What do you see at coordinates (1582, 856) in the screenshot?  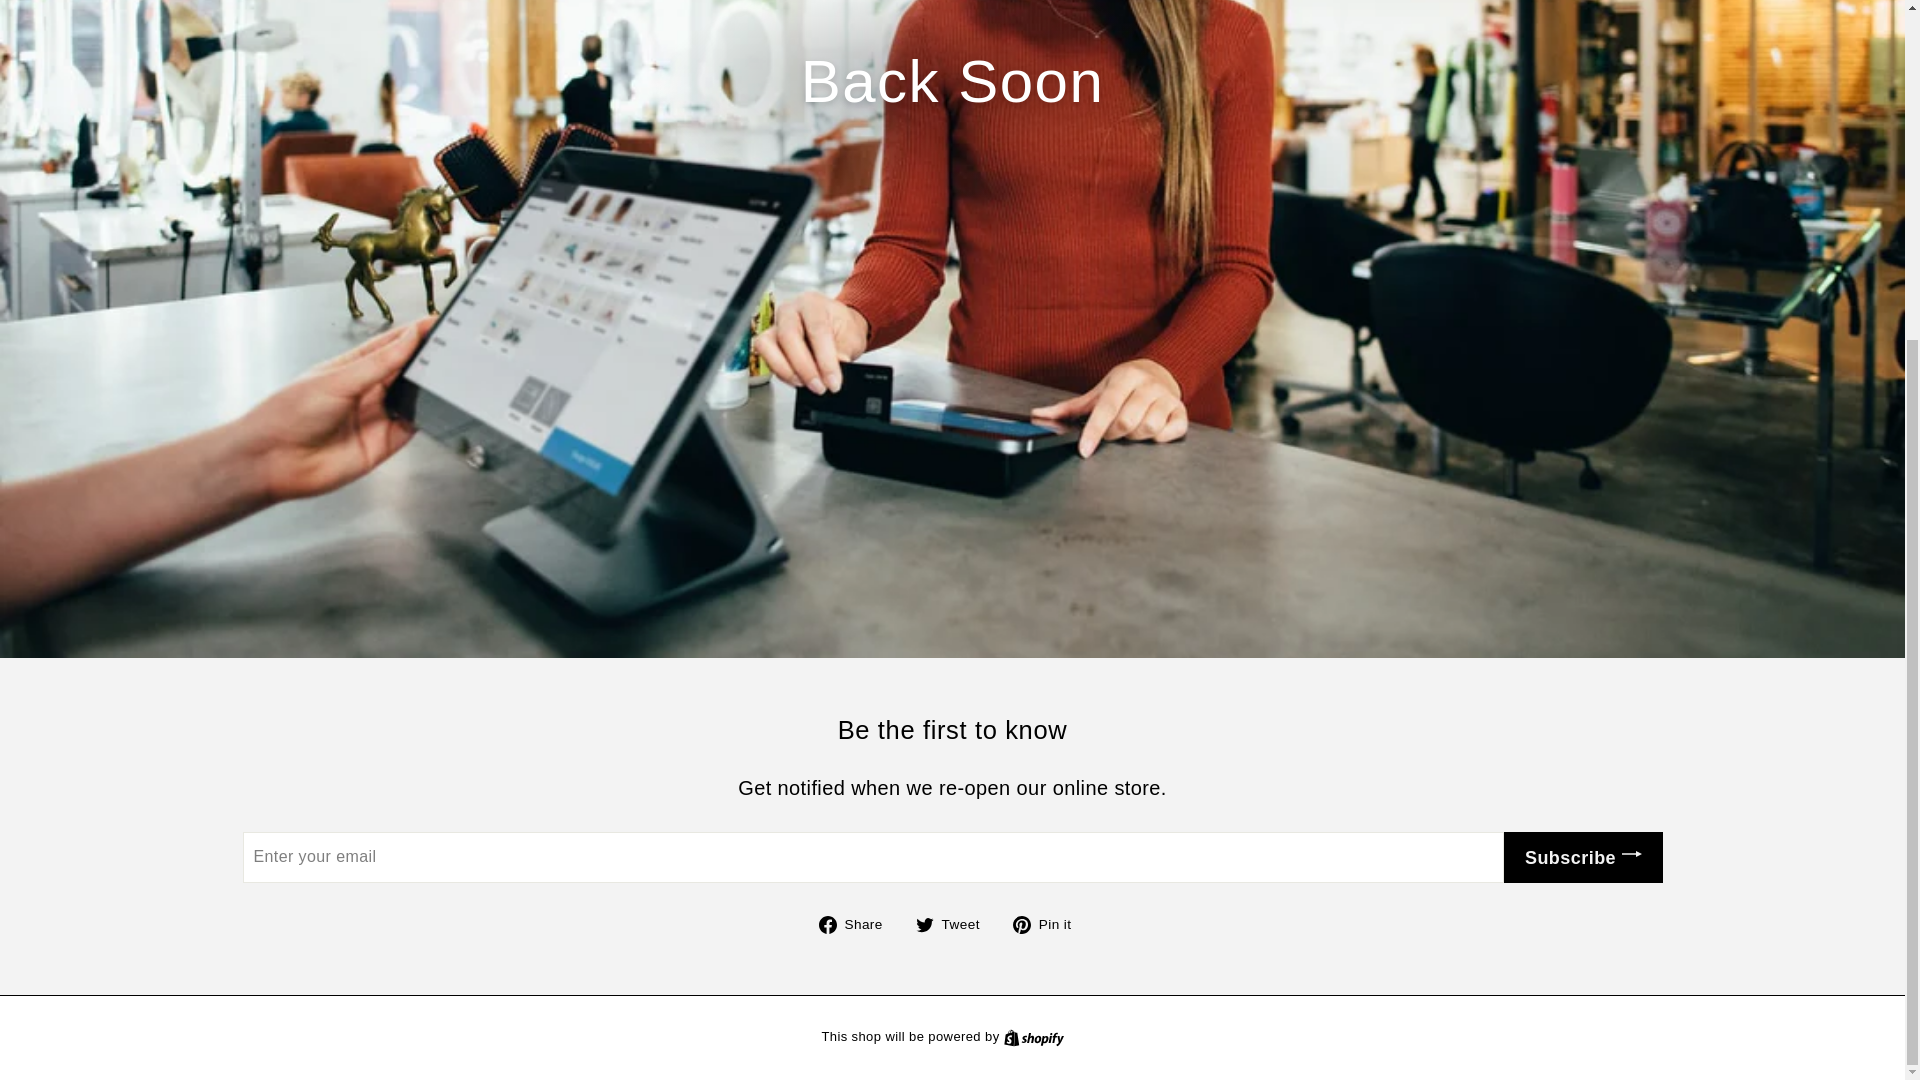 I see `Subscribe icon-right-arrow` at bounding box center [1582, 856].